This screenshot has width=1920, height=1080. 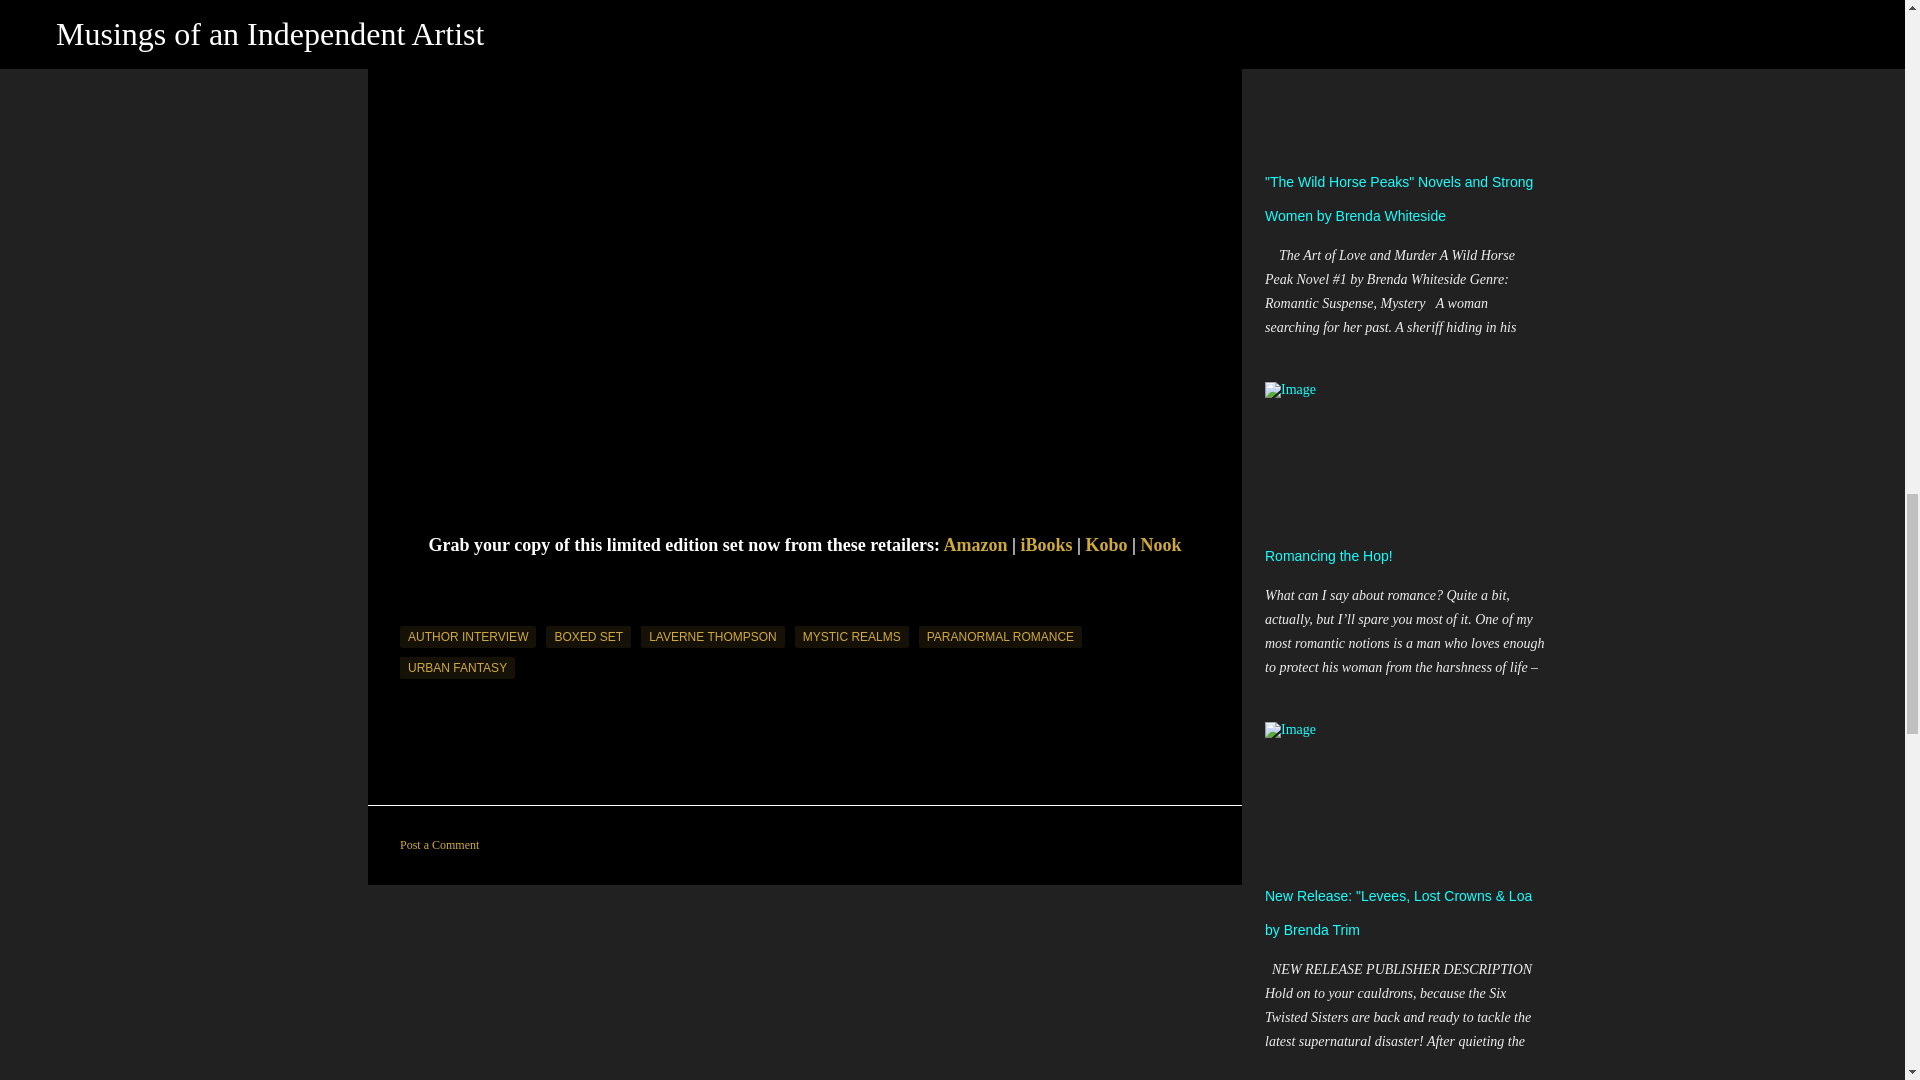 I want to click on Kobo, so click(x=1106, y=544).